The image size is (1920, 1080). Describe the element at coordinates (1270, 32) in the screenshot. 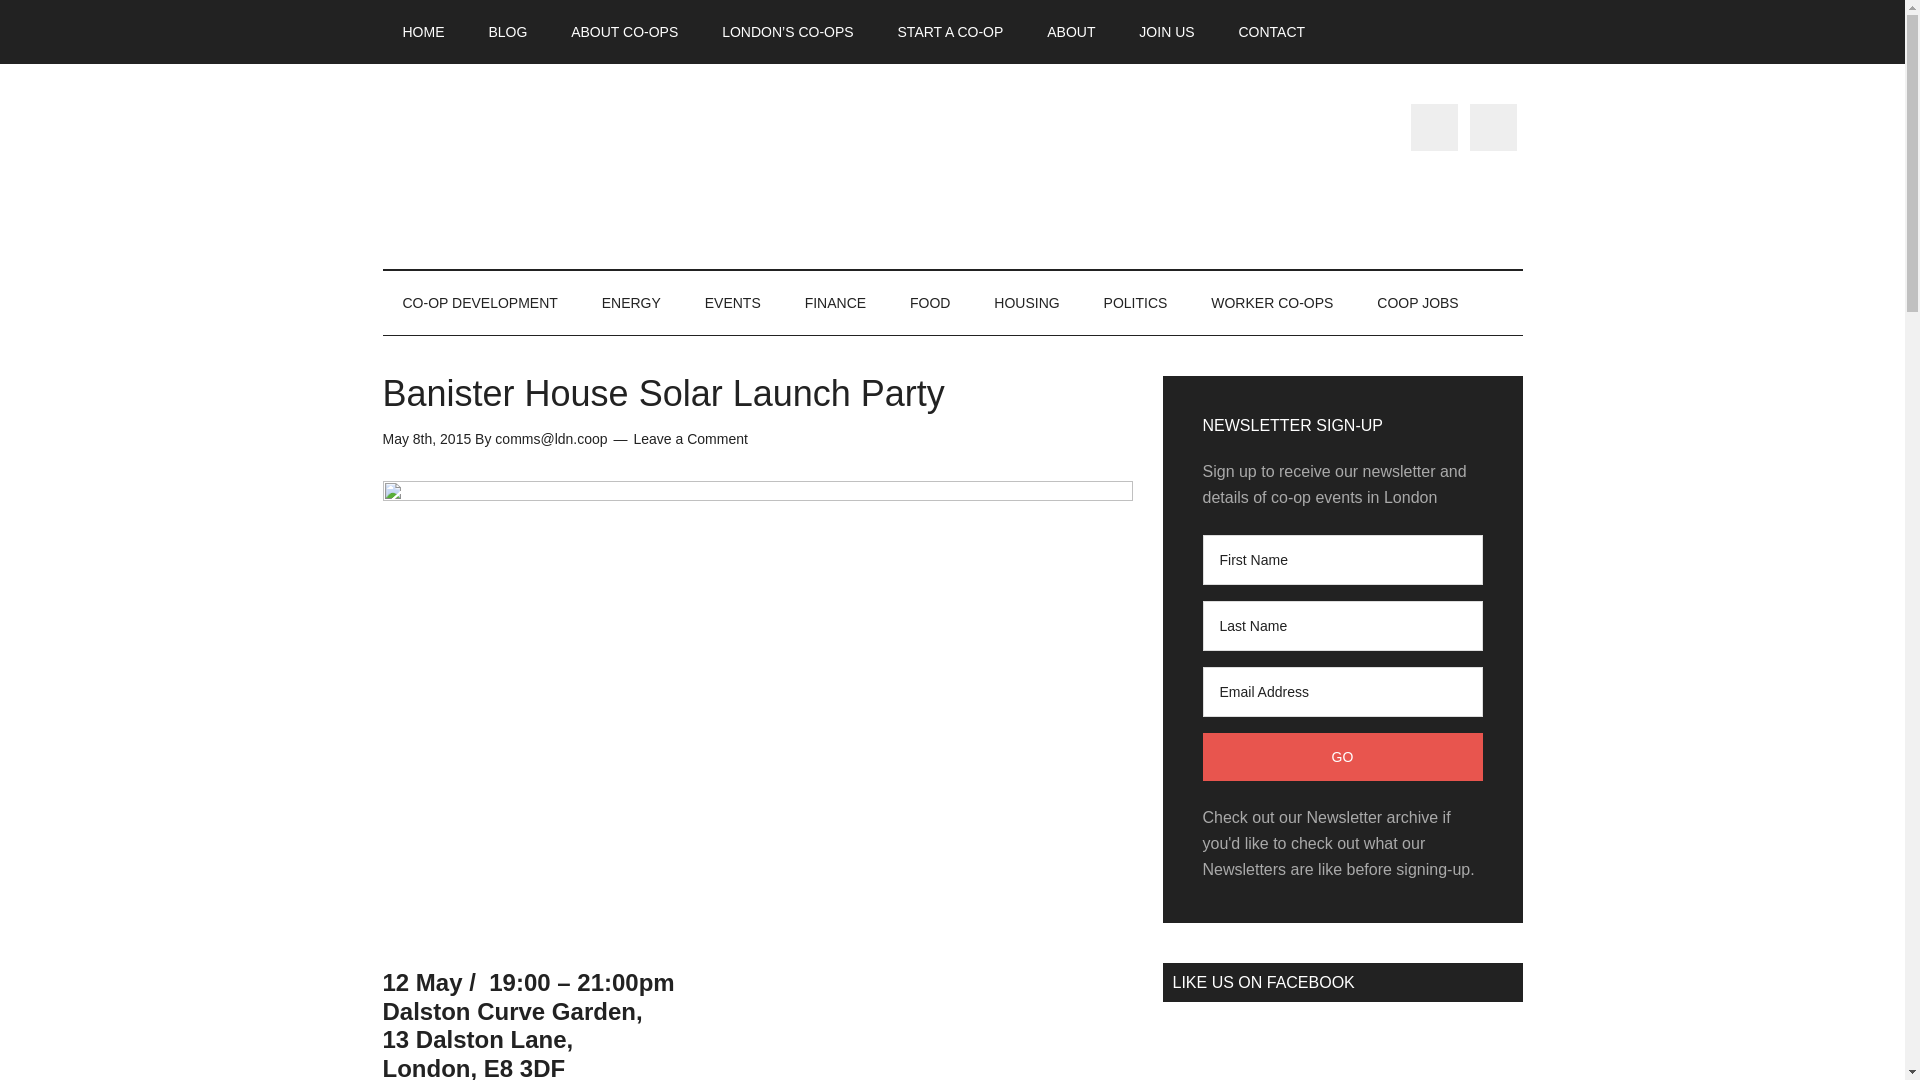

I see `CONTACT` at that location.